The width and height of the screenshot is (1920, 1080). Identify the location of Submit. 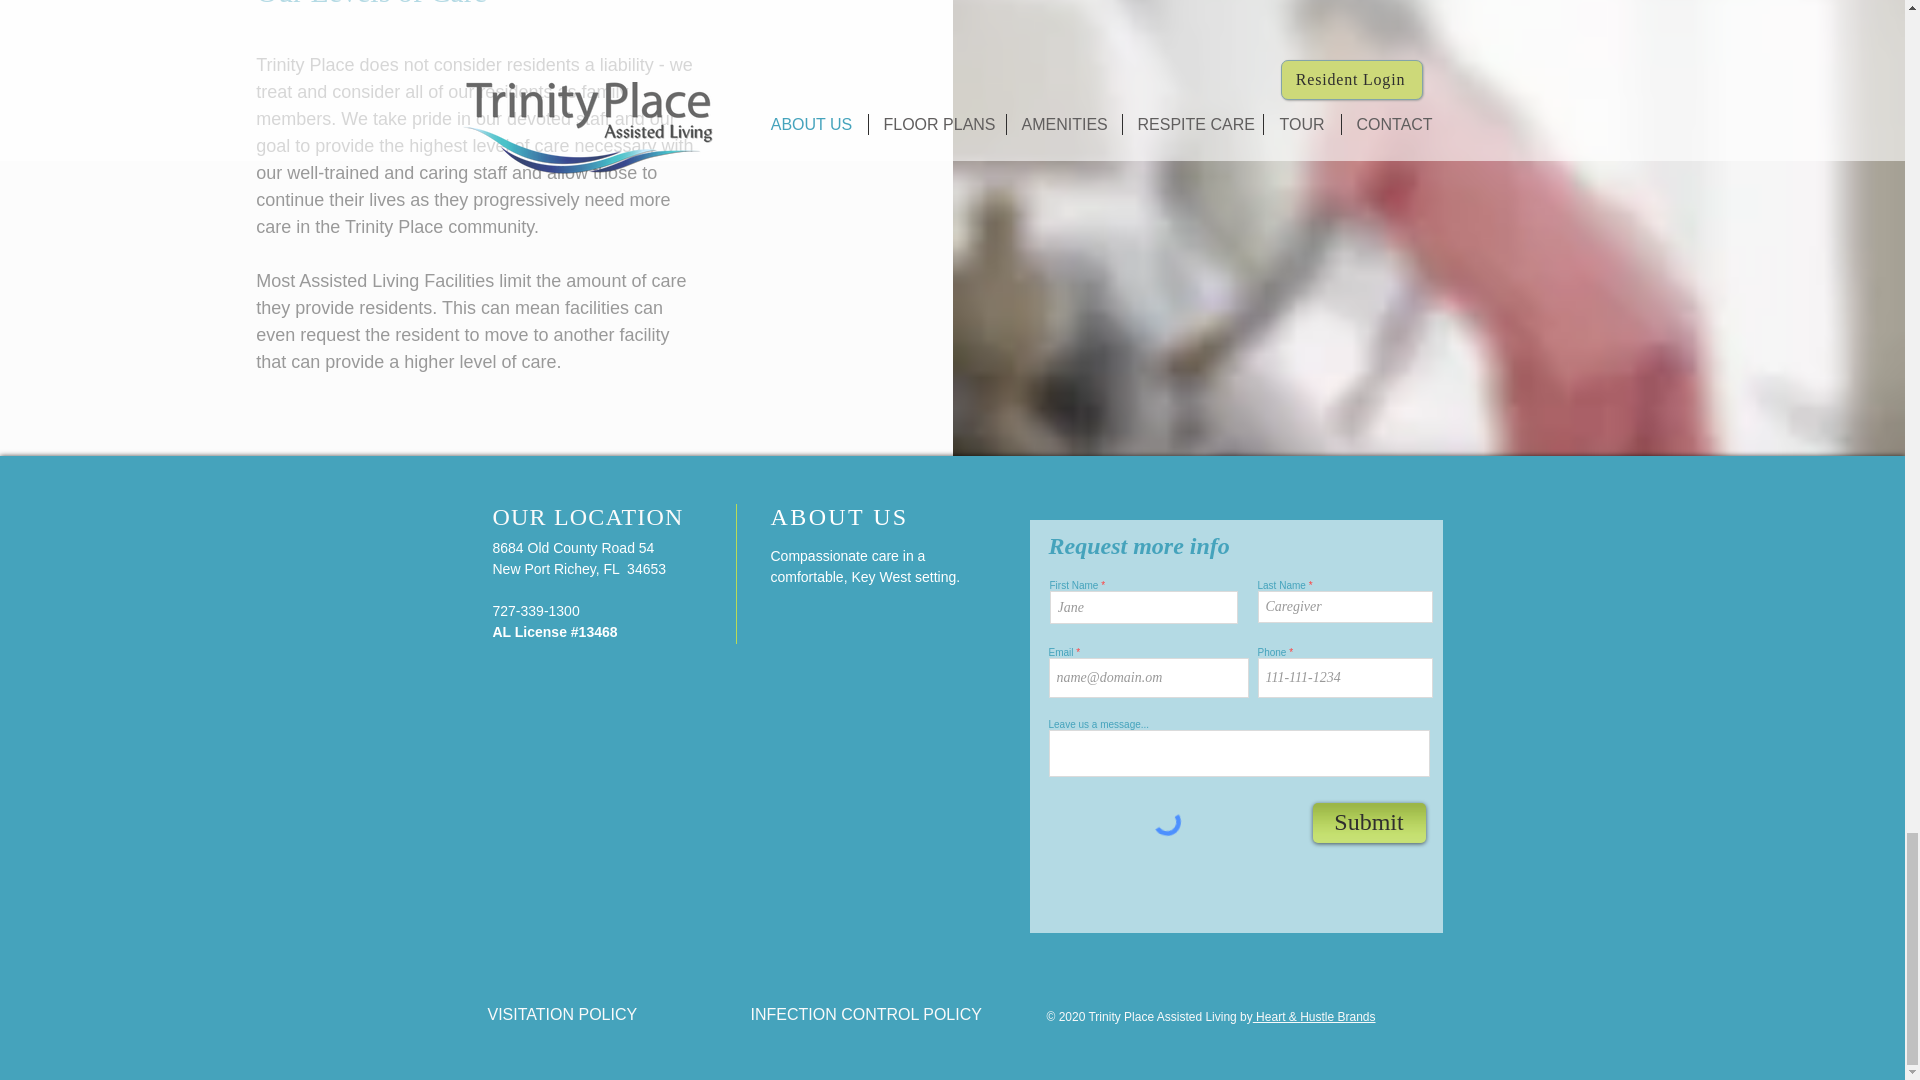
(1368, 823).